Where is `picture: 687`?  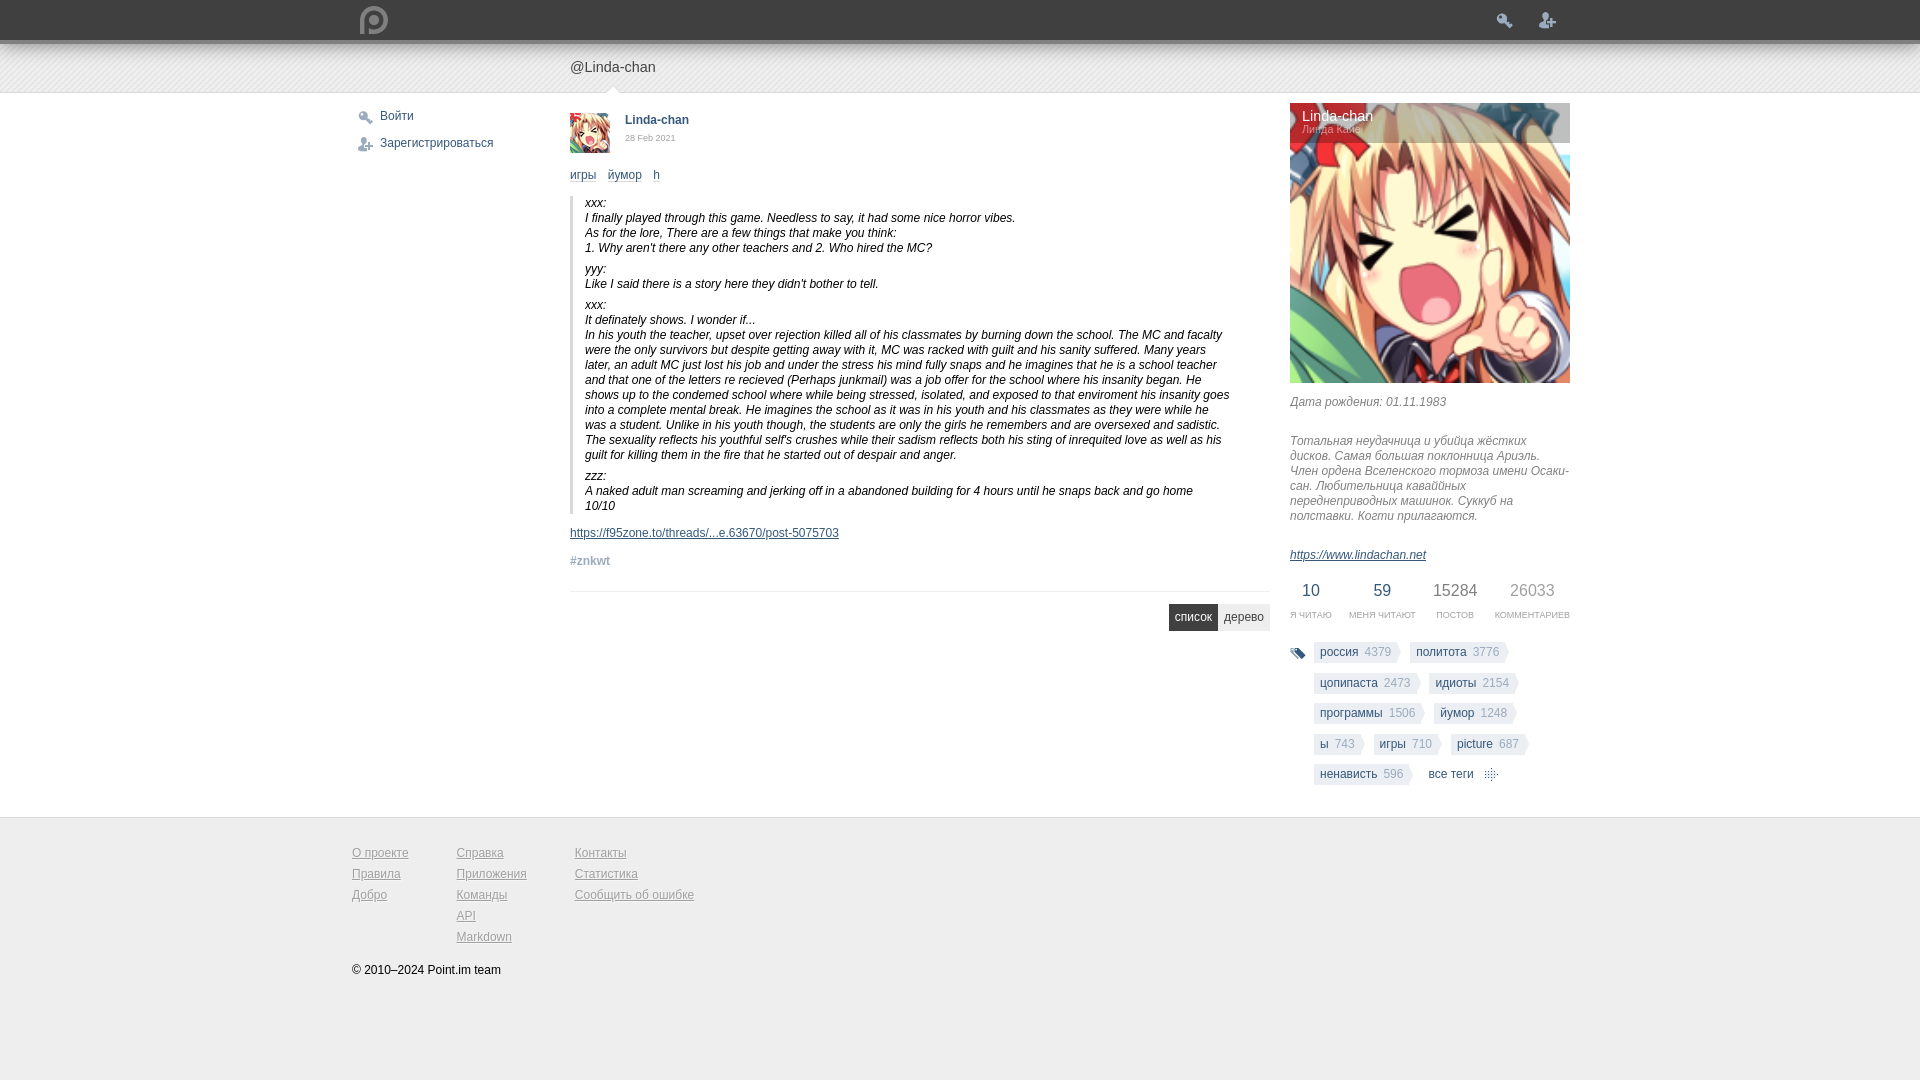 picture: 687 is located at coordinates (1488, 744).